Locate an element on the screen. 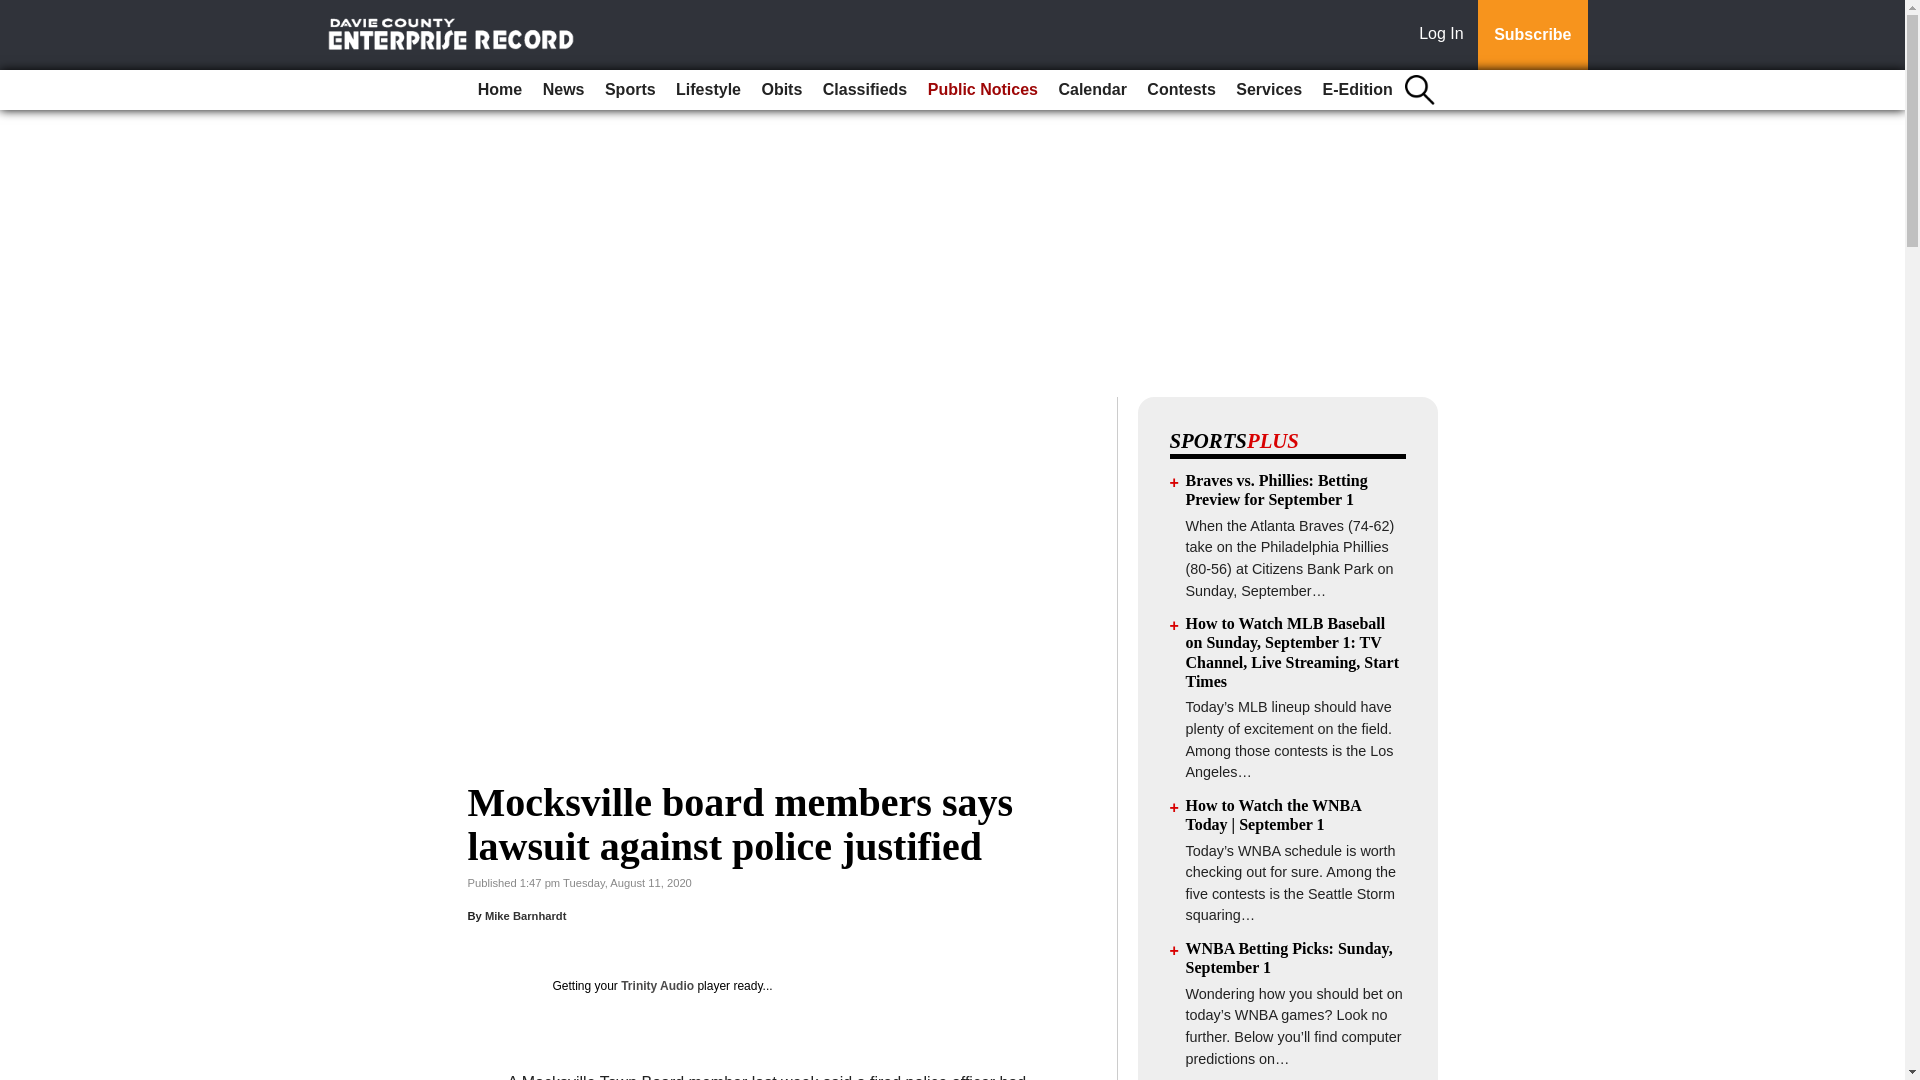 The width and height of the screenshot is (1920, 1080). Mike Barnhardt is located at coordinates (526, 916).